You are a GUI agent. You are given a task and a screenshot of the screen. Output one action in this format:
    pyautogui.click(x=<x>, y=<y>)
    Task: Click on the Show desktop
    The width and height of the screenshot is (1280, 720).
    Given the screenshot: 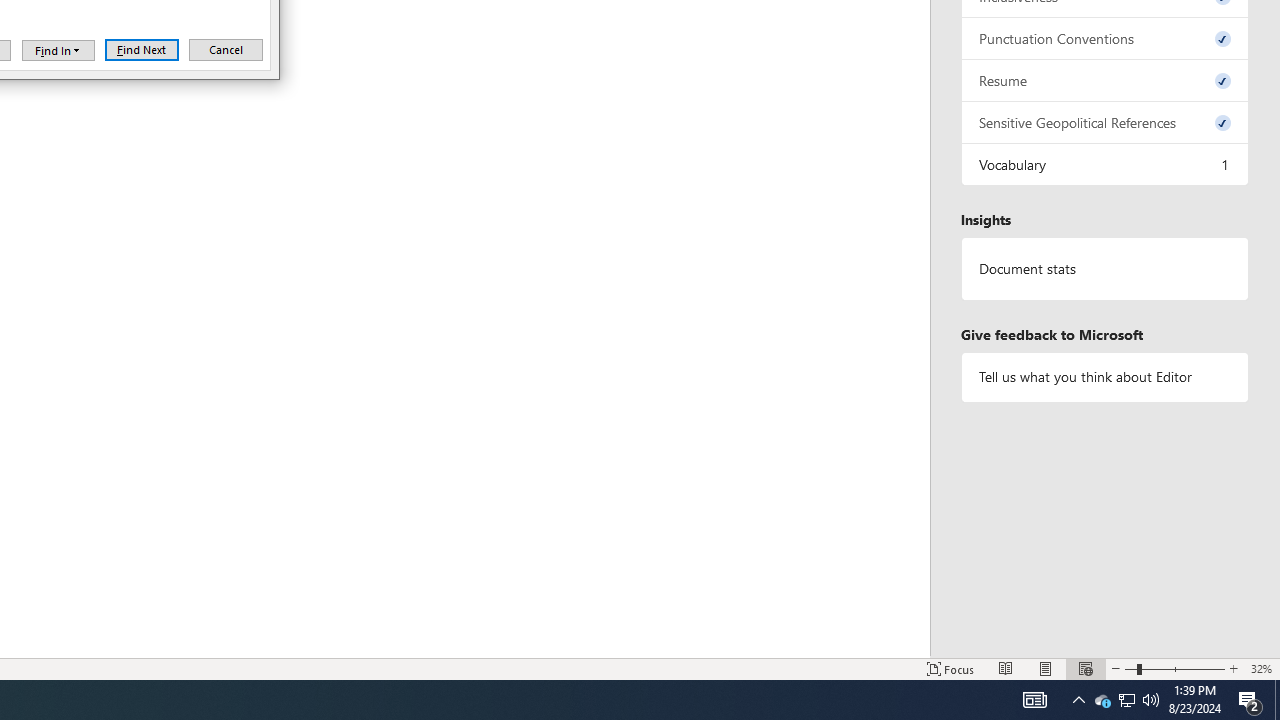 What is the action you would take?
    pyautogui.click(x=1034, y=700)
    